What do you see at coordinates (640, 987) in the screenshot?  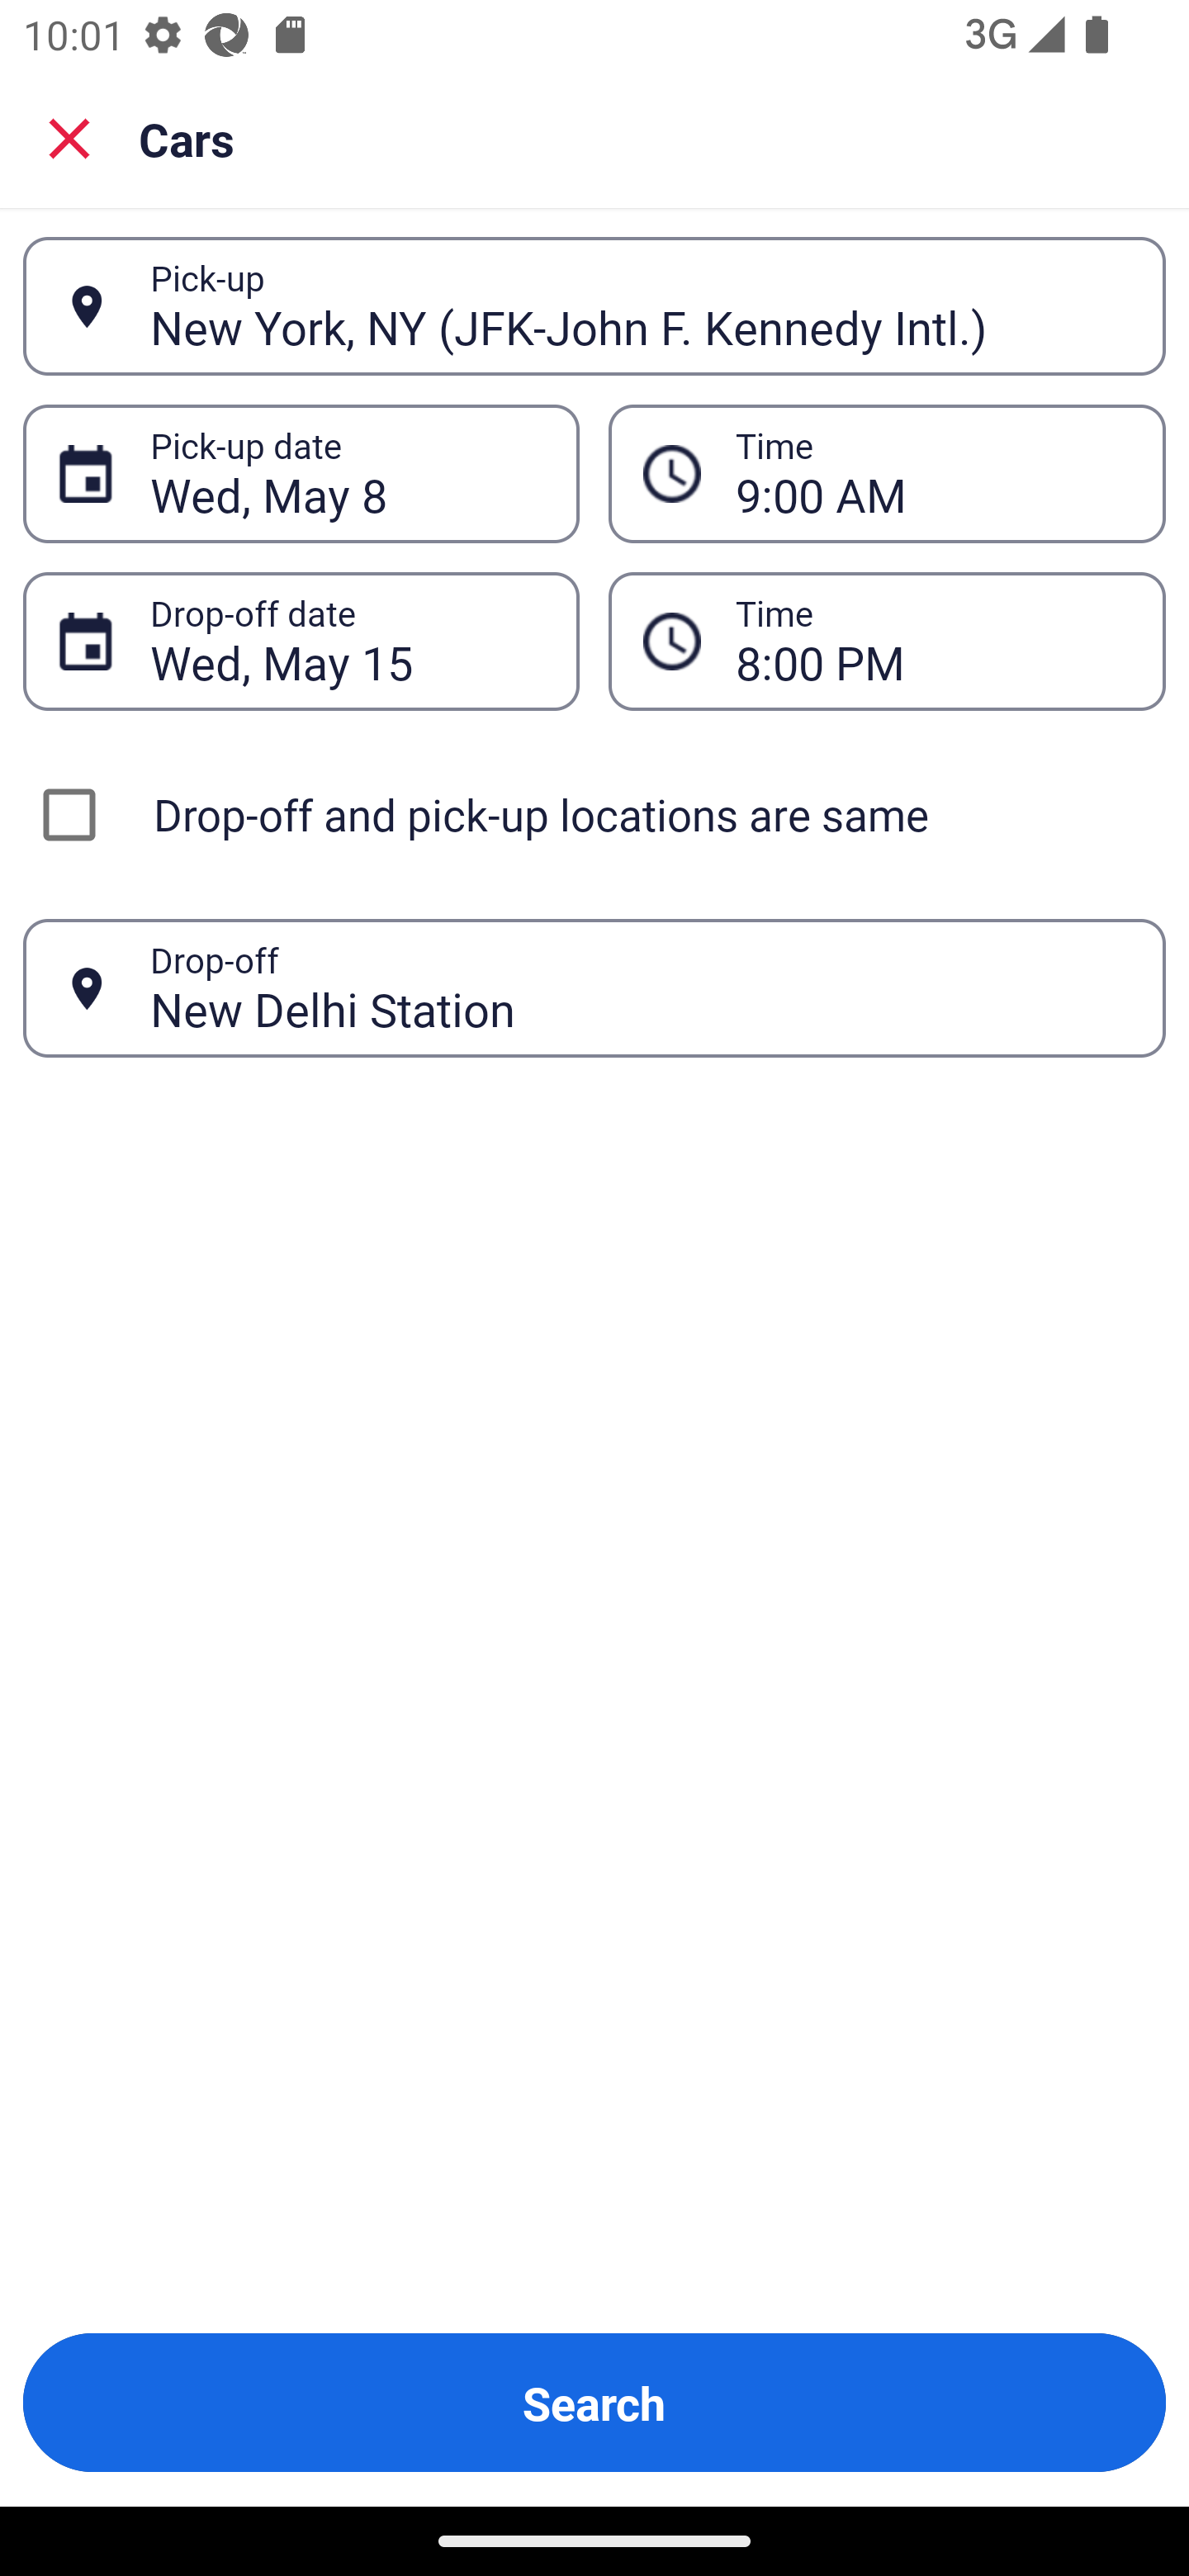 I see `New Delhi Station` at bounding box center [640, 987].